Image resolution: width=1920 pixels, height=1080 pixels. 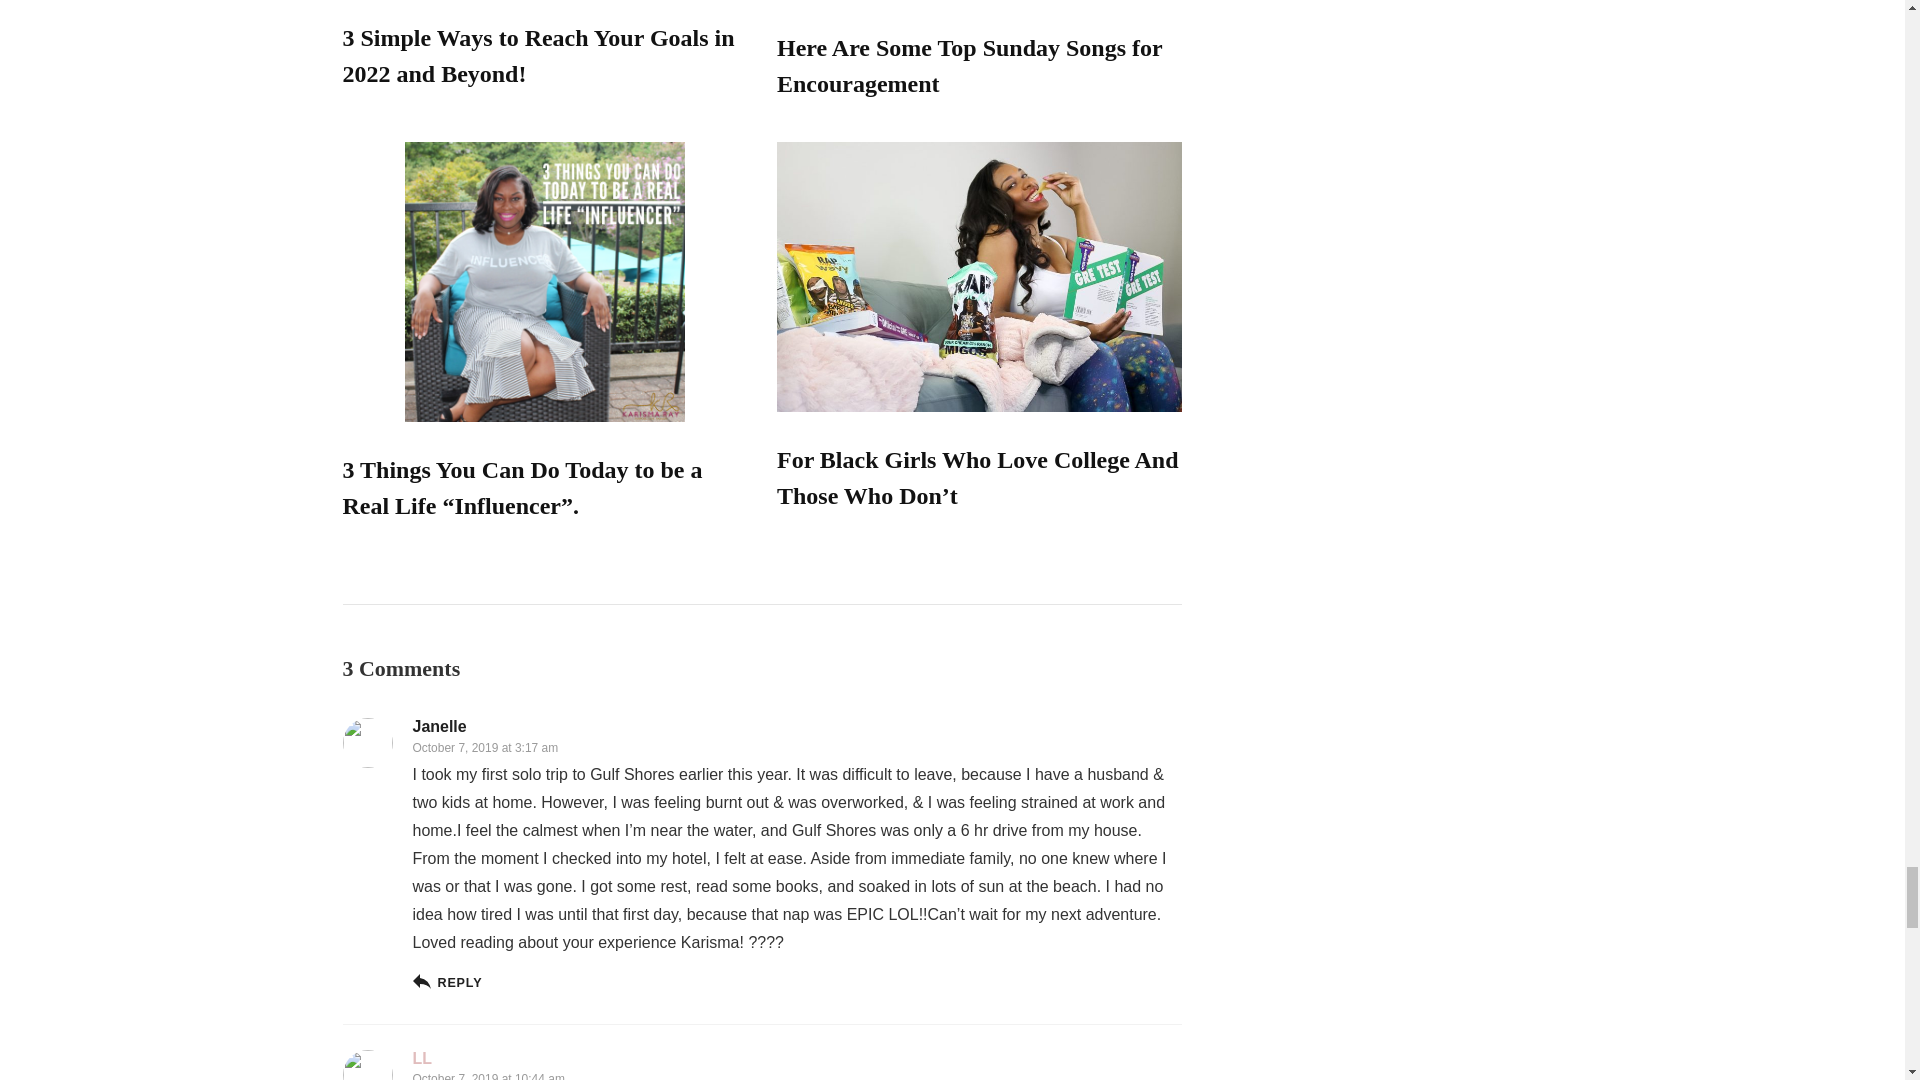 What do you see at coordinates (485, 747) in the screenshot?
I see `October 7, 2019 at 3:17 am` at bounding box center [485, 747].